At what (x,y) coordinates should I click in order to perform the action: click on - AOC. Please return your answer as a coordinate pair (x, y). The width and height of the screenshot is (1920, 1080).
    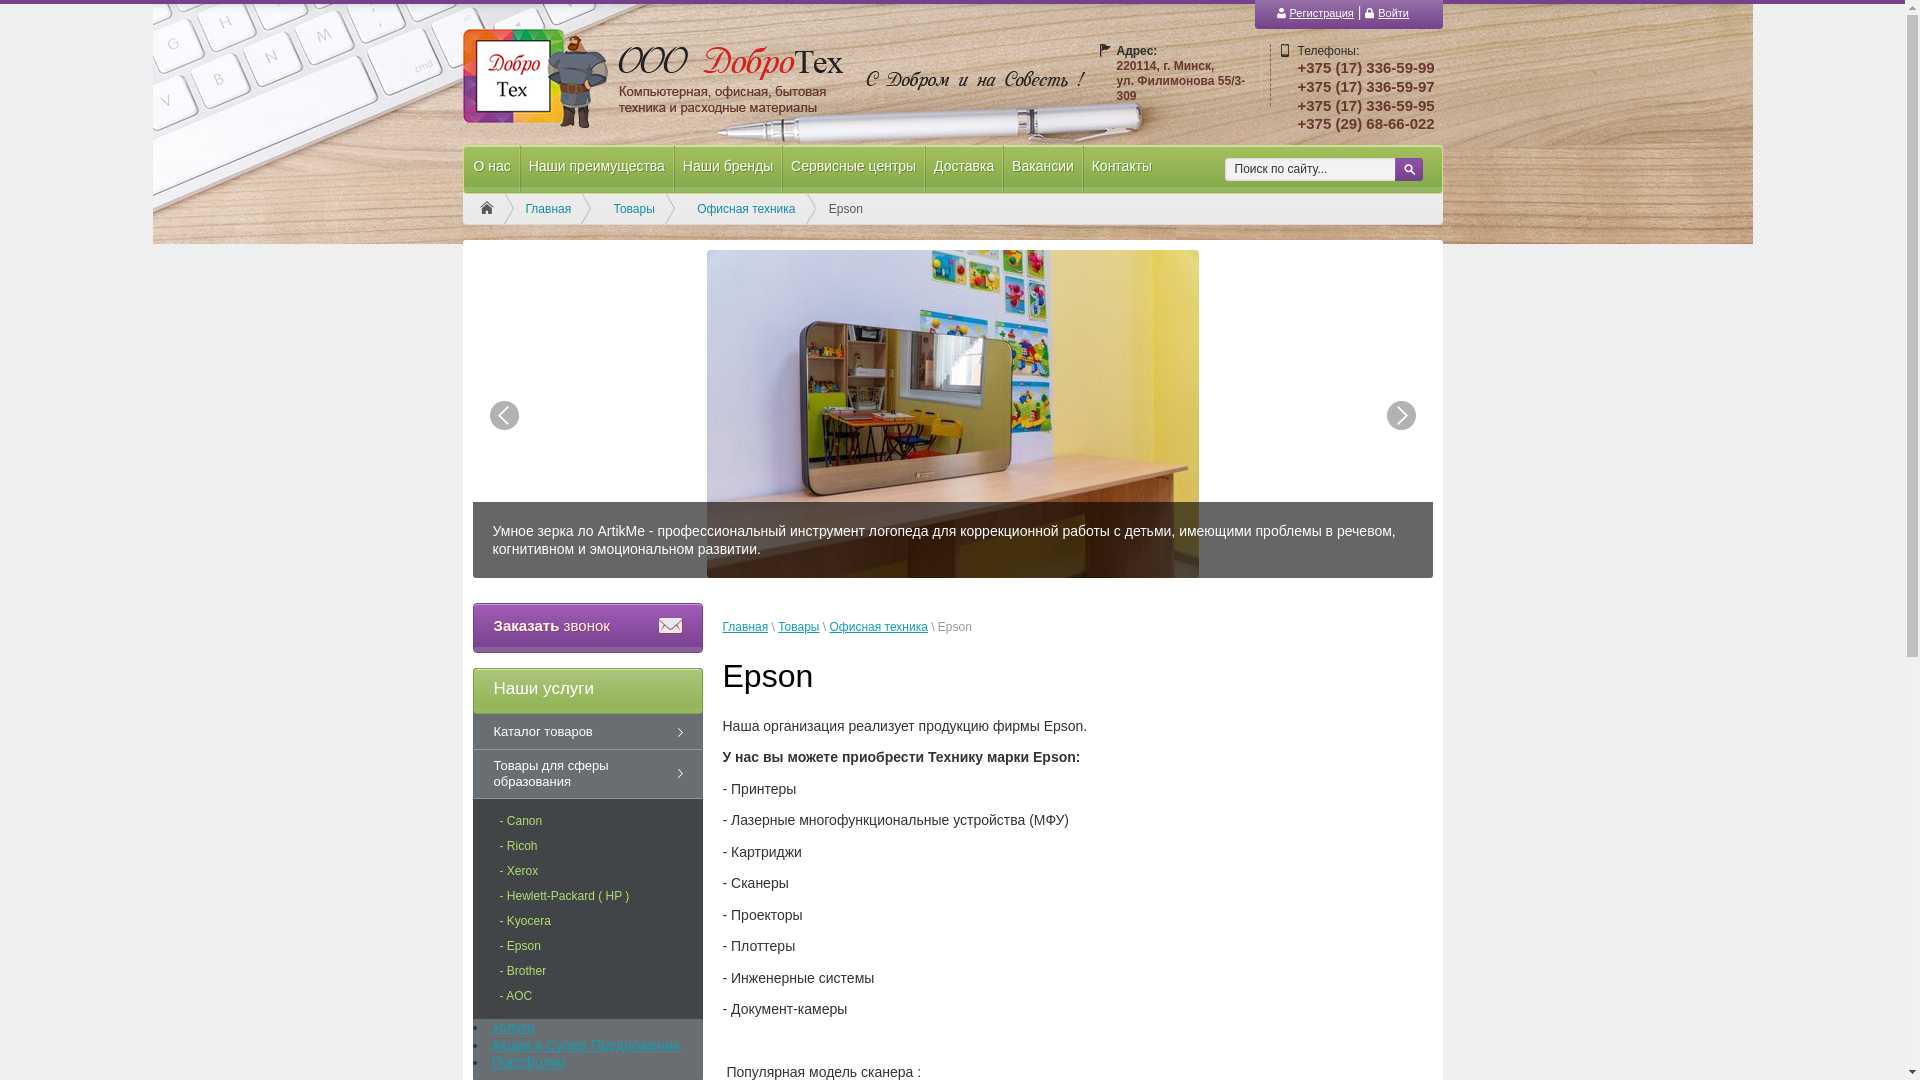
    Looking at the image, I should click on (536, 996).